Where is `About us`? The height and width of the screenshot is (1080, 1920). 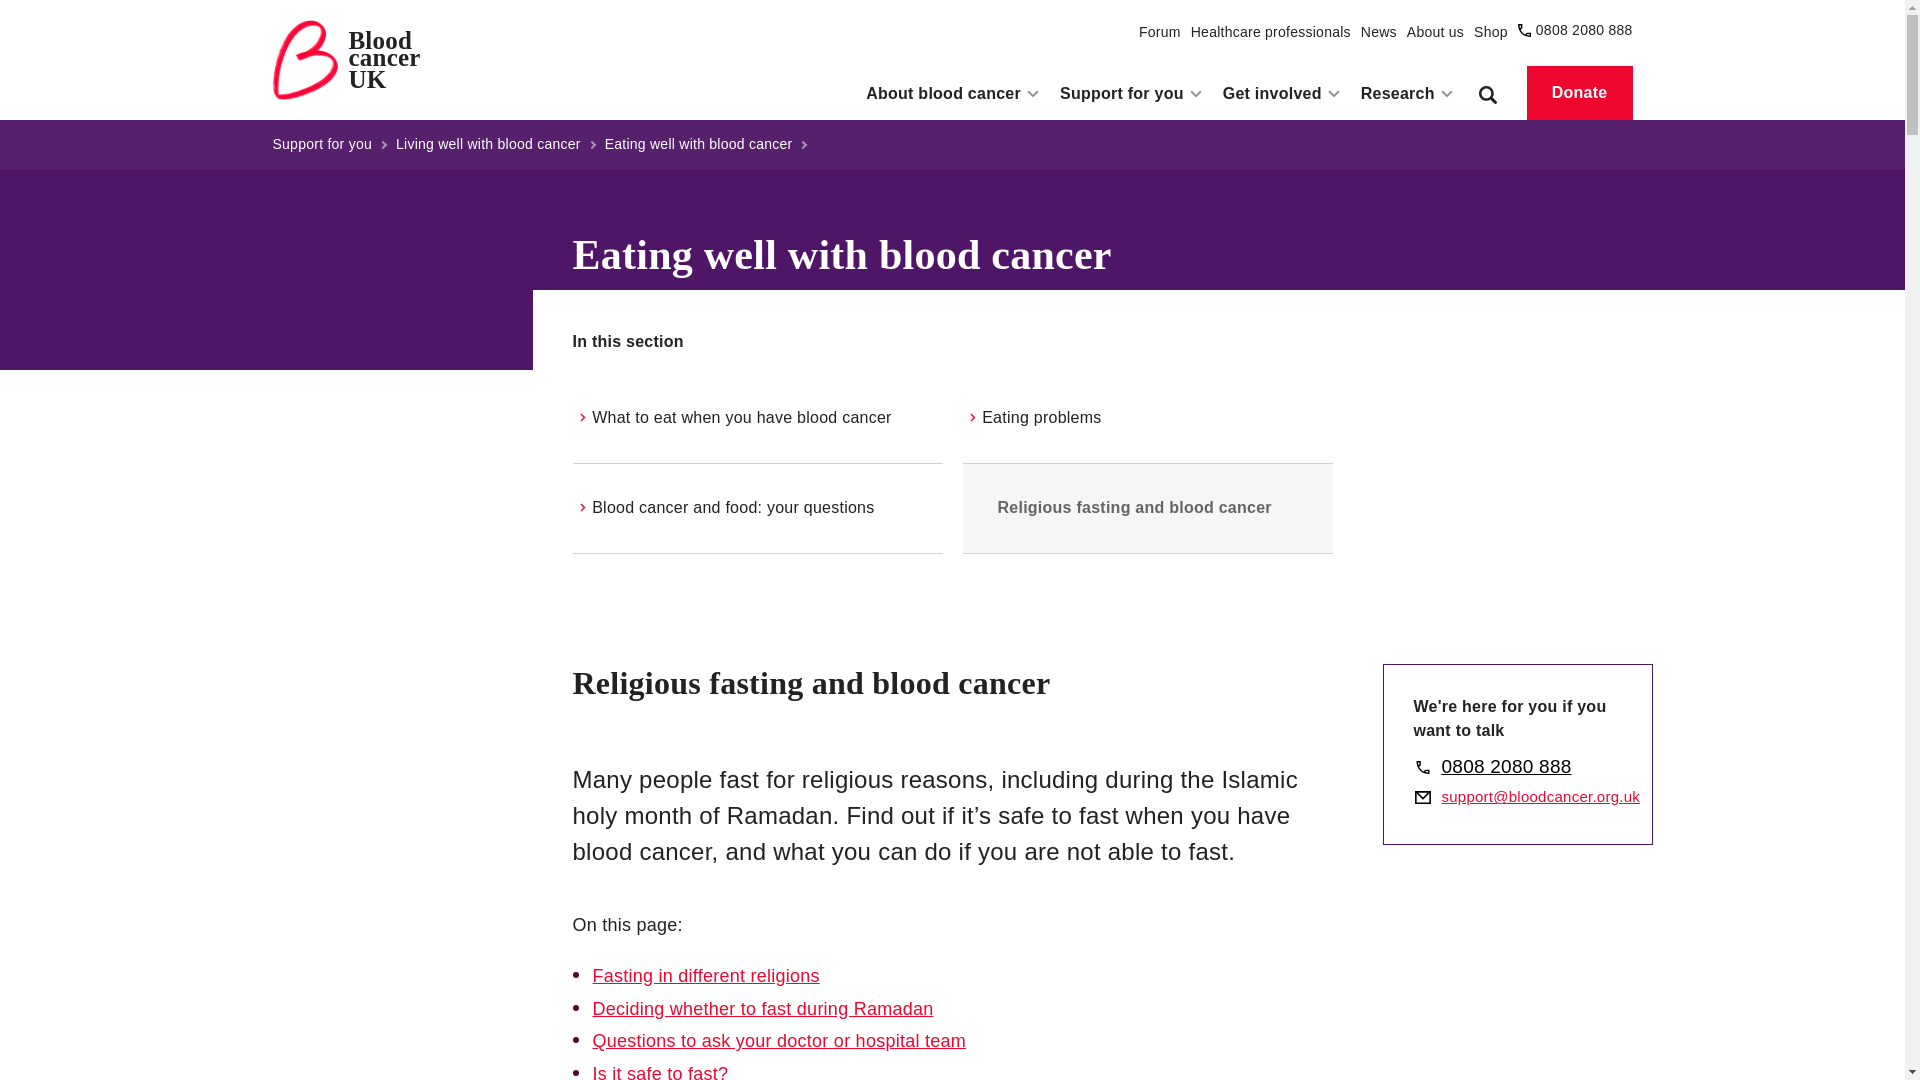 About us is located at coordinates (1584, 30).